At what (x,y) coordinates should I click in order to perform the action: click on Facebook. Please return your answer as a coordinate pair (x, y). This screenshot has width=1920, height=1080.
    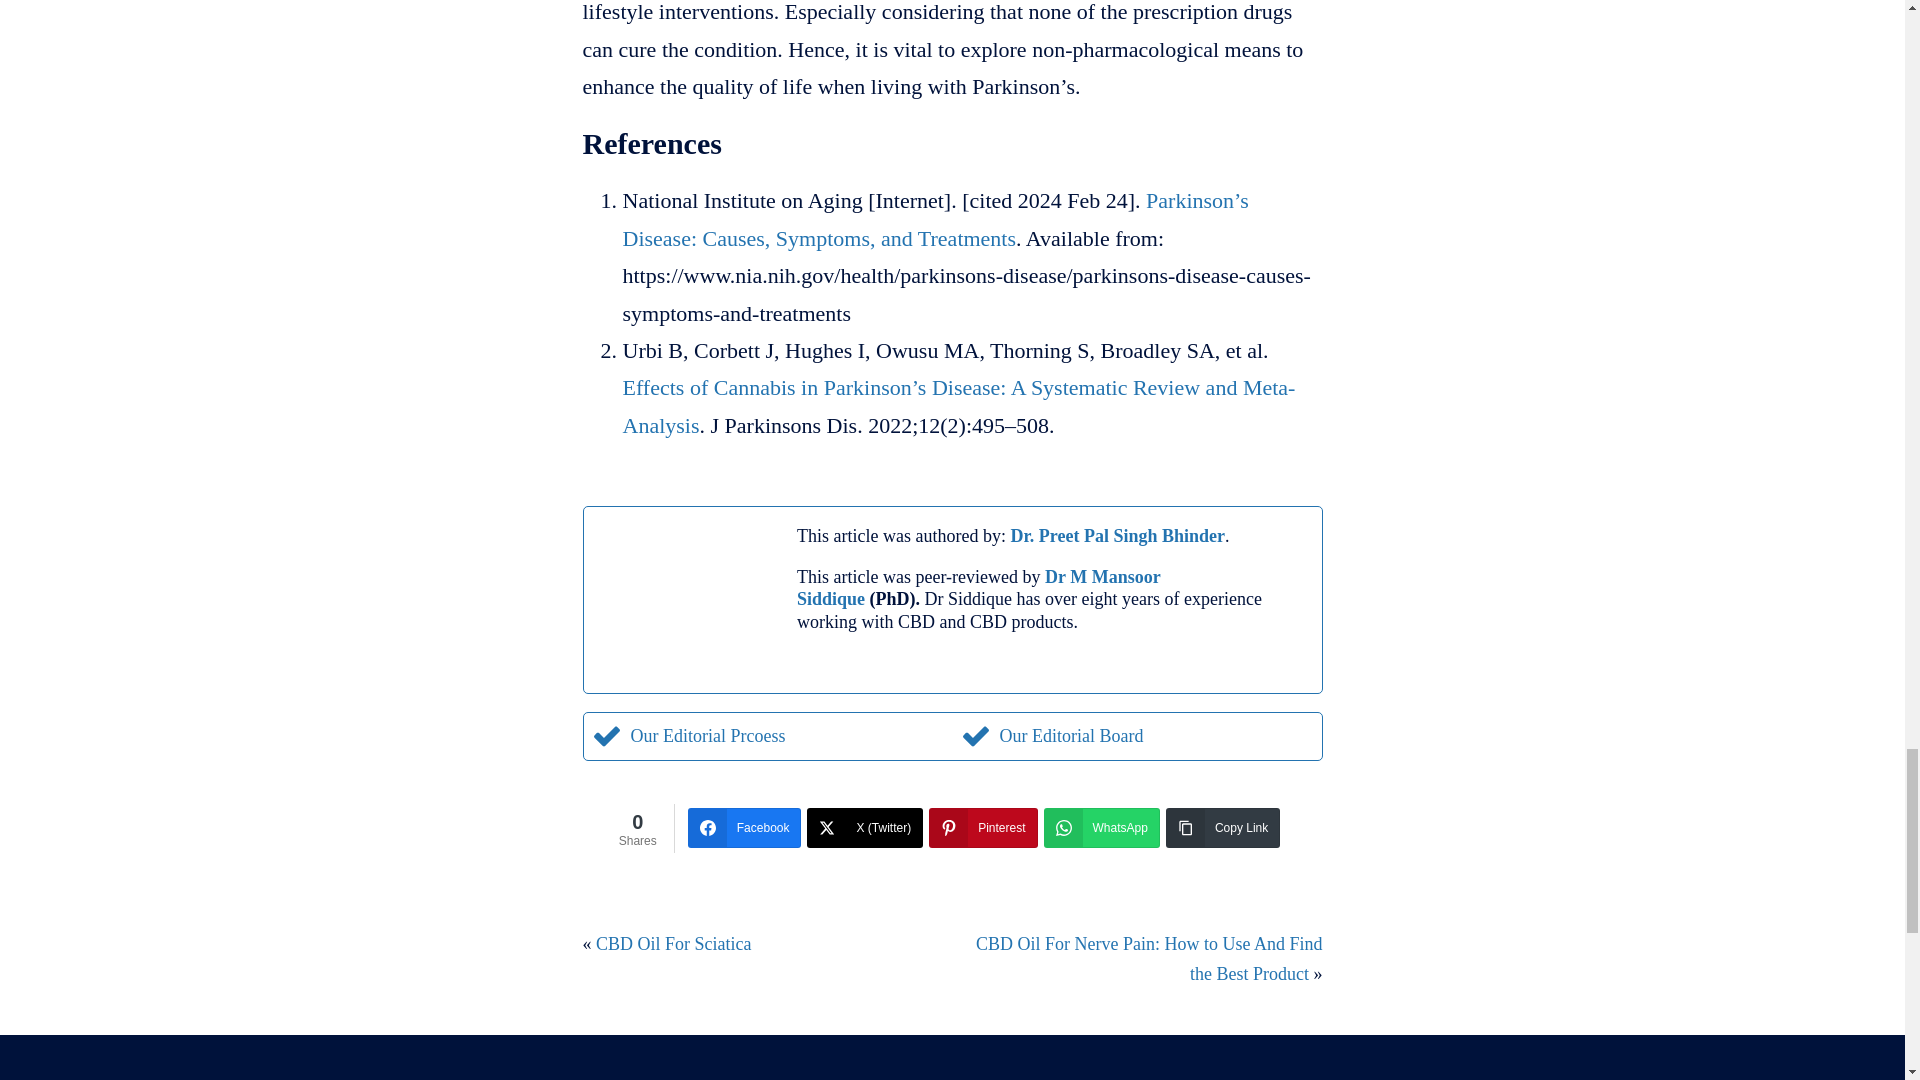
    Looking at the image, I should click on (744, 827).